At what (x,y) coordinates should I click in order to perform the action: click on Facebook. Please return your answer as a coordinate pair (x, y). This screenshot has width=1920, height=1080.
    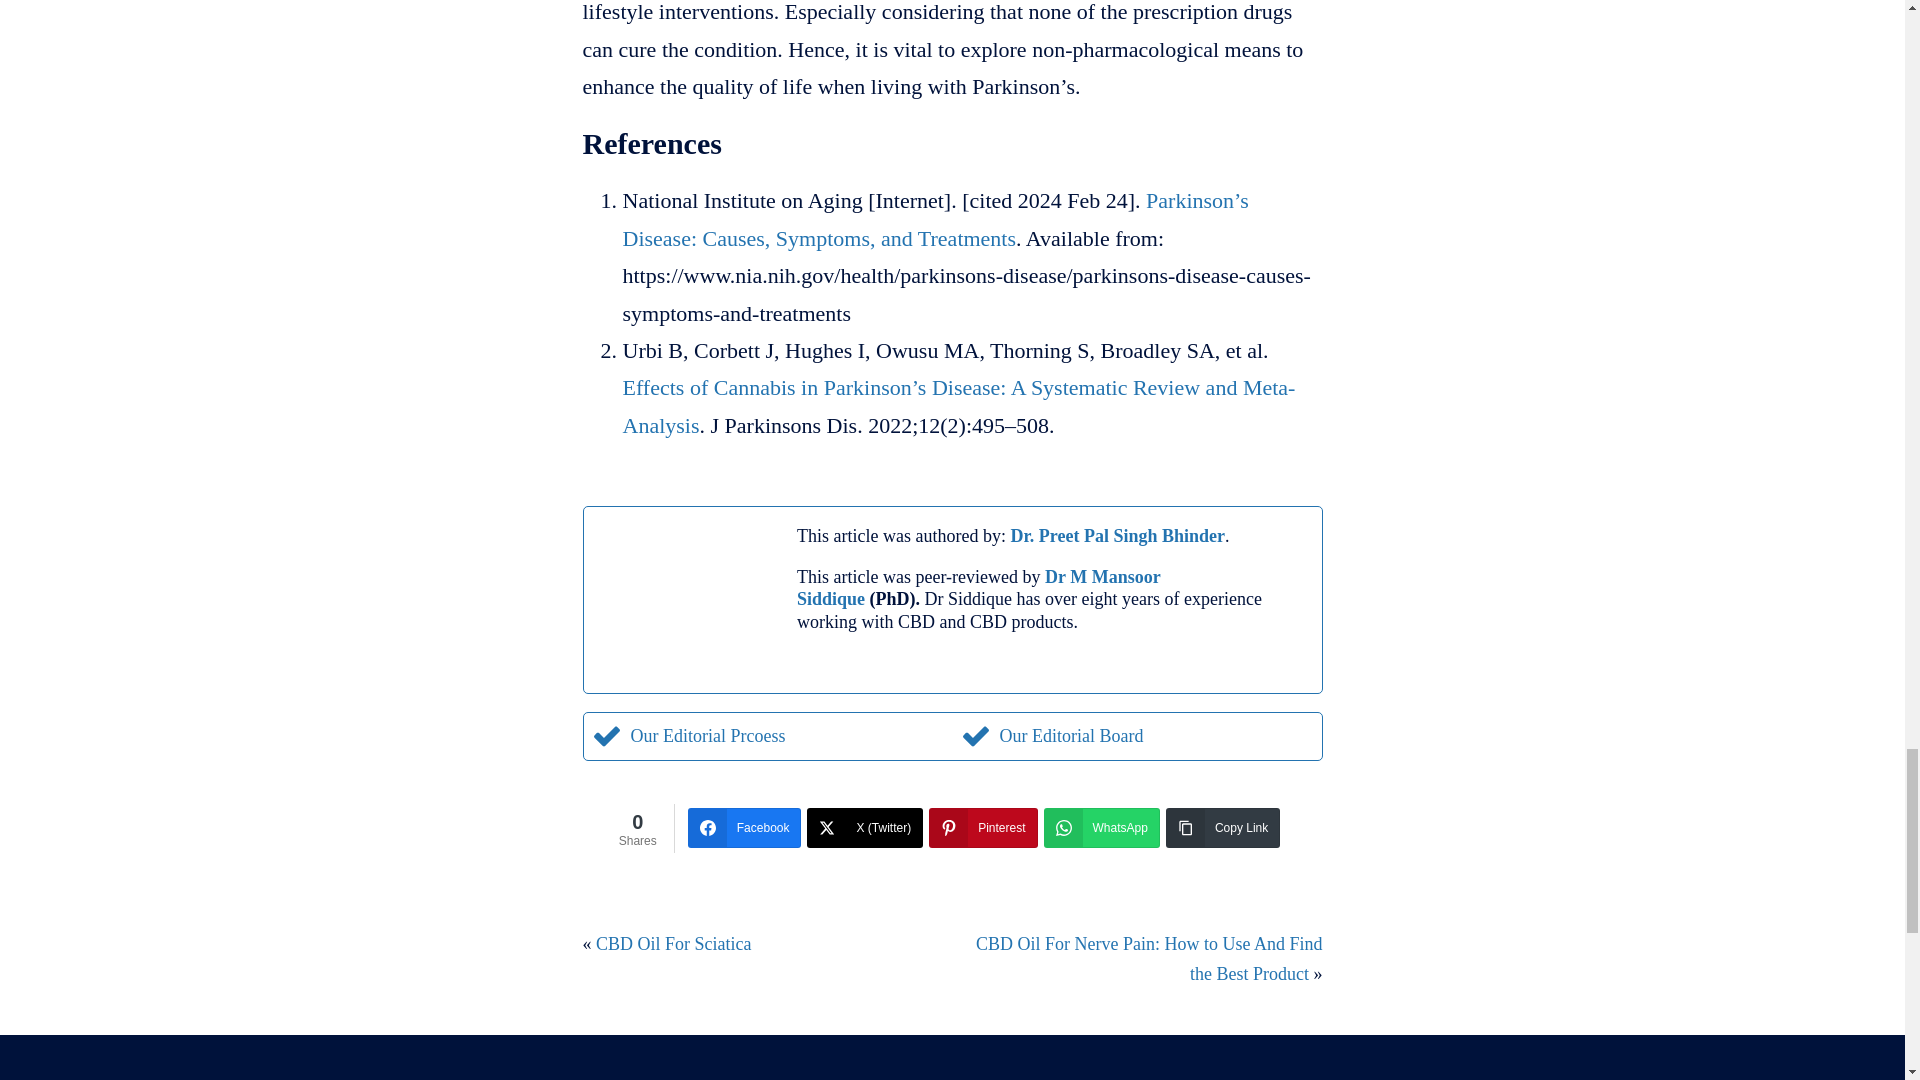
    Looking at the image, I should click on (744, 827).